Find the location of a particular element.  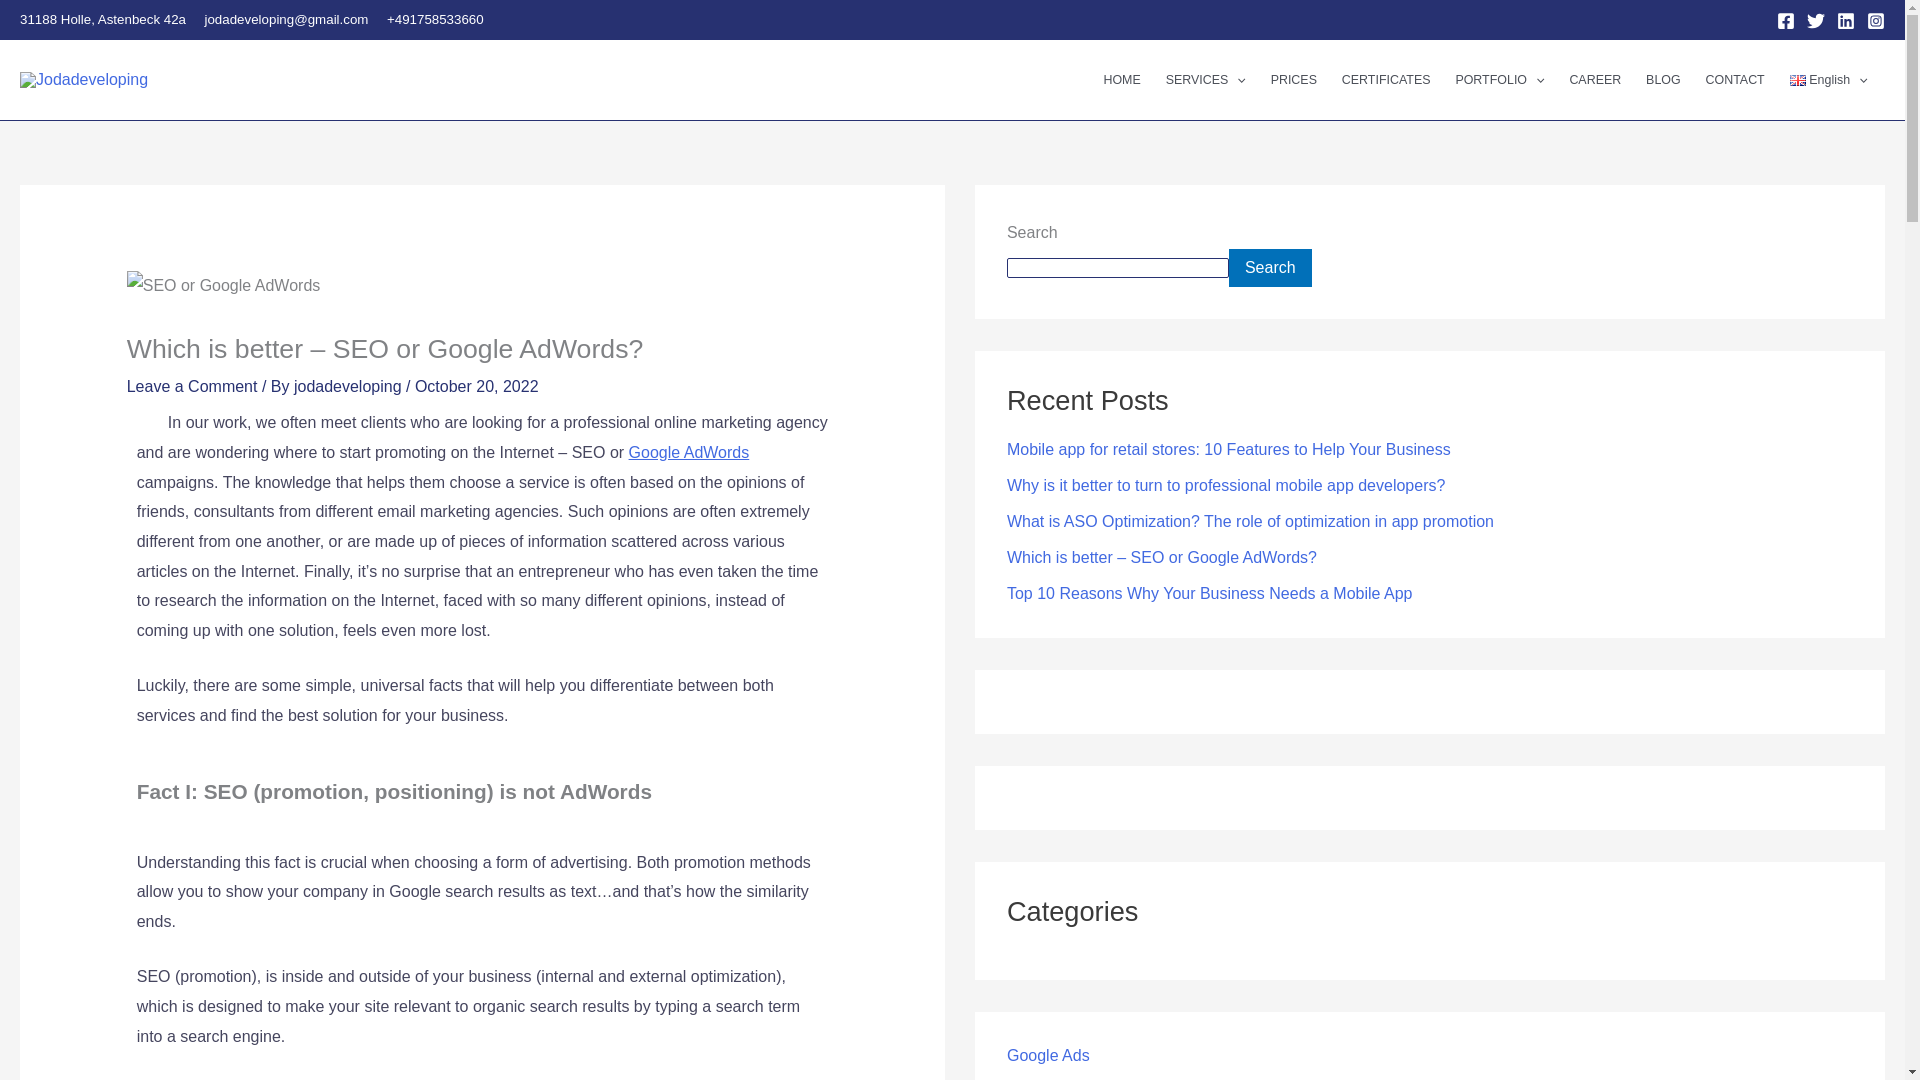

View all posts by jodadeveloping is located at coordinates (349, 386).